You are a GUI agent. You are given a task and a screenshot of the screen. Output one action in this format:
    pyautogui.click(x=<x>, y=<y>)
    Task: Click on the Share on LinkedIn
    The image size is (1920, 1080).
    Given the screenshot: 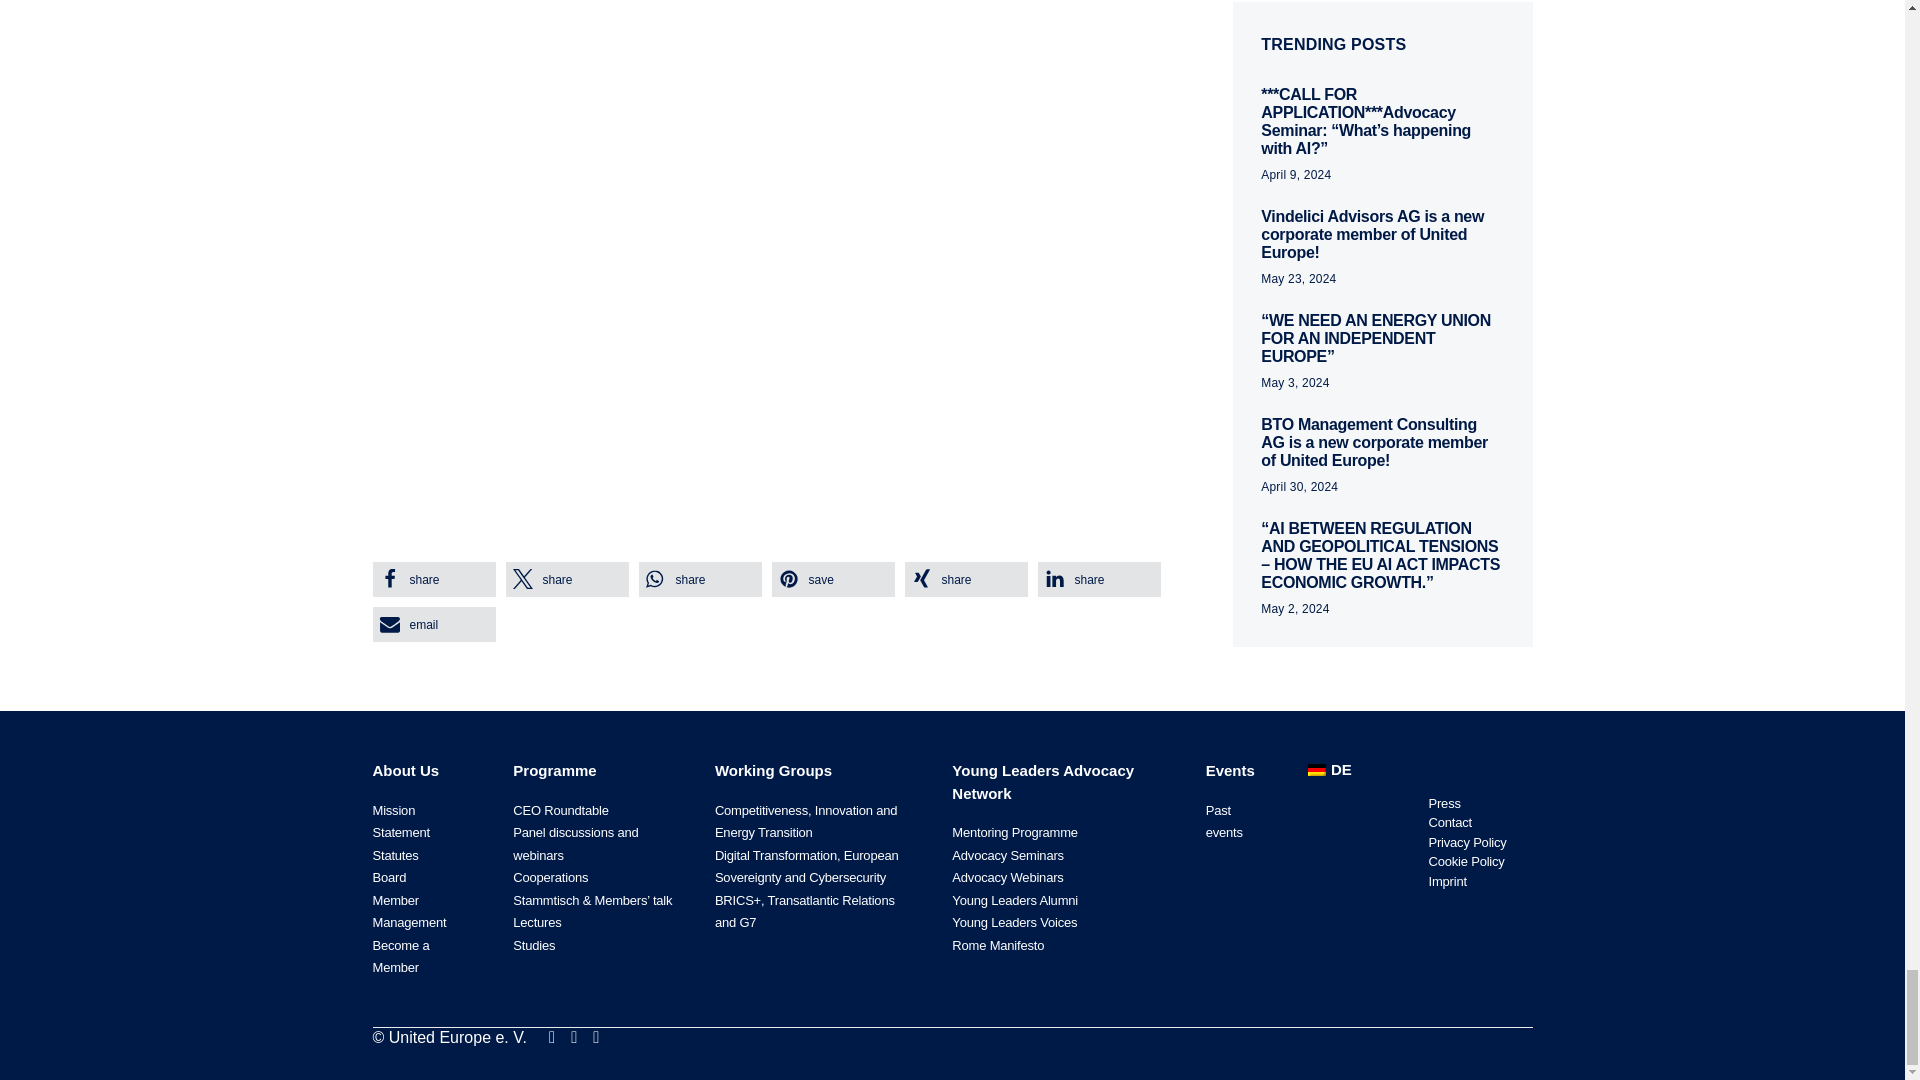 What is the action you would take?
    pyautogui.click(x=1100, y=579)
    